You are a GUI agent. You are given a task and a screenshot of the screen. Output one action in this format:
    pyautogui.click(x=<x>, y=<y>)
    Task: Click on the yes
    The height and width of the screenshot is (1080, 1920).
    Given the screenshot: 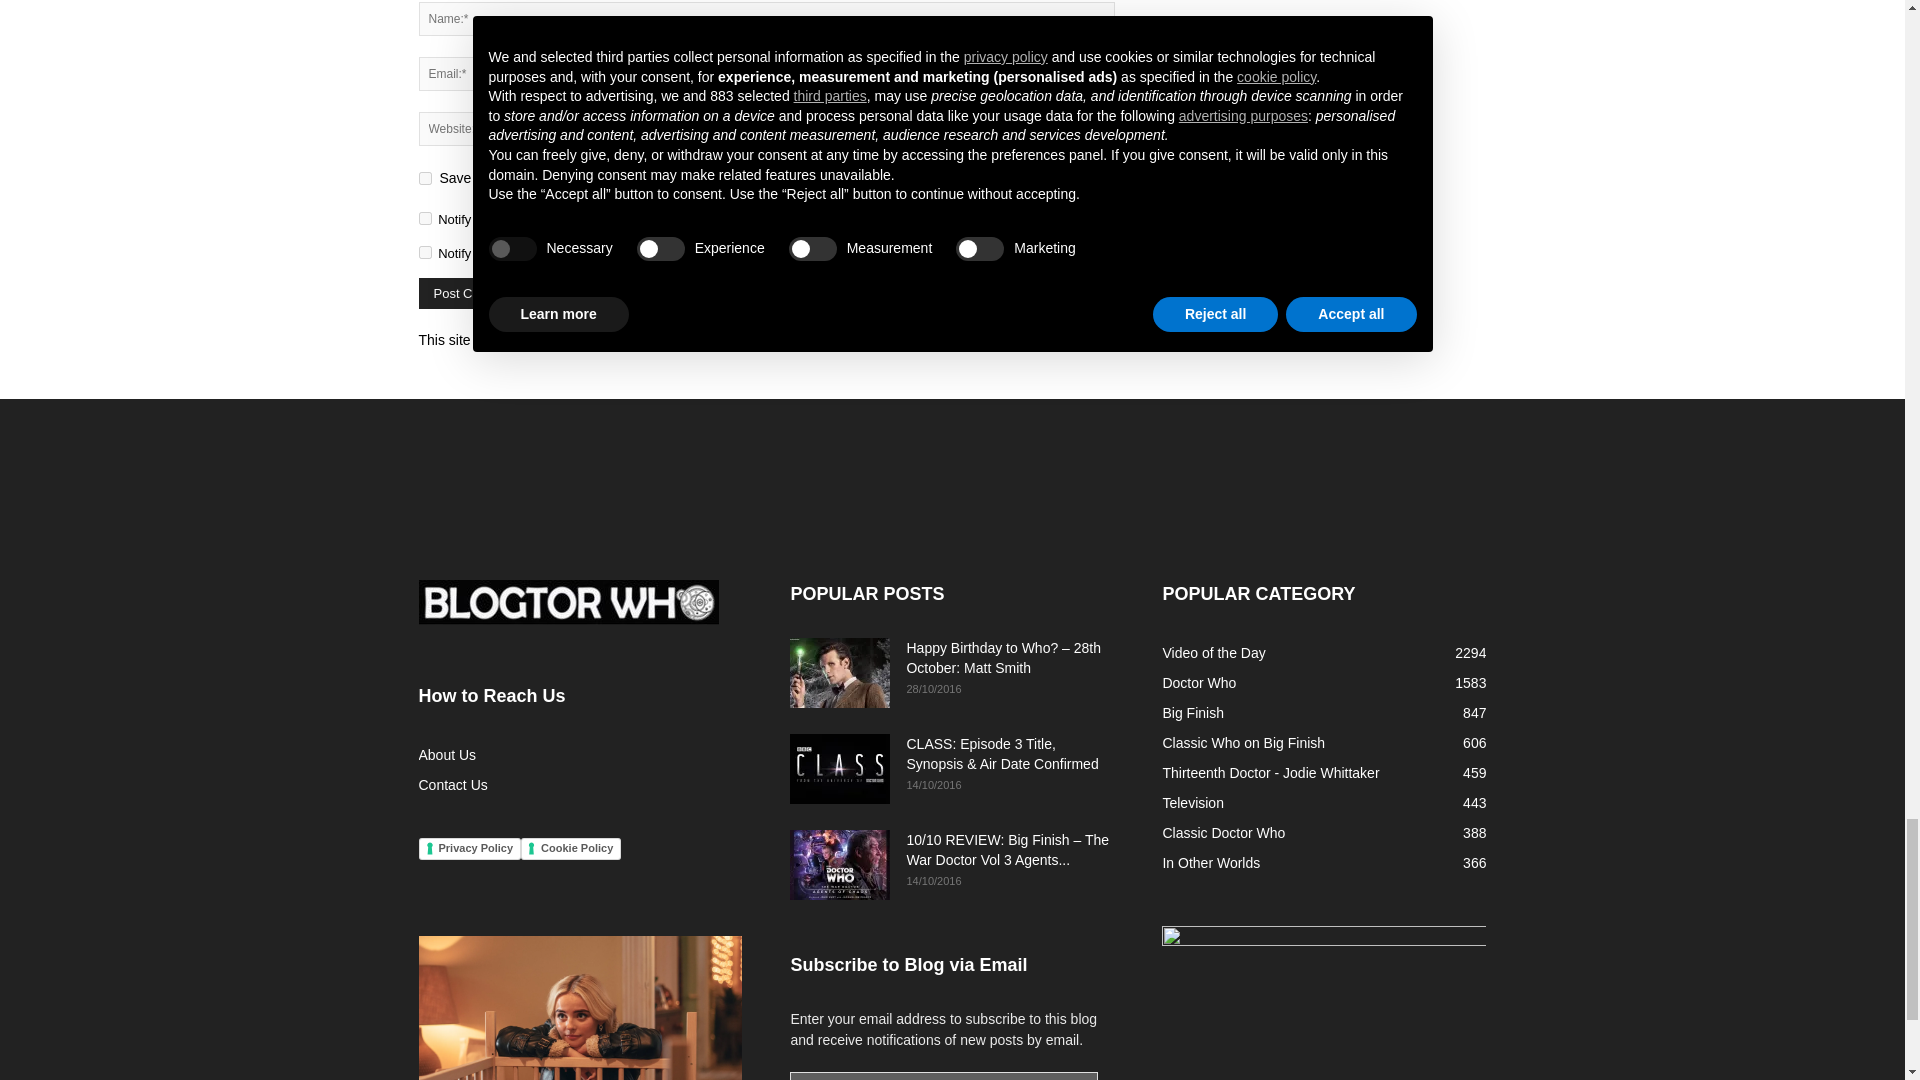 What is the action you would take?
    pyautogui.click(x=424, y=178)
    